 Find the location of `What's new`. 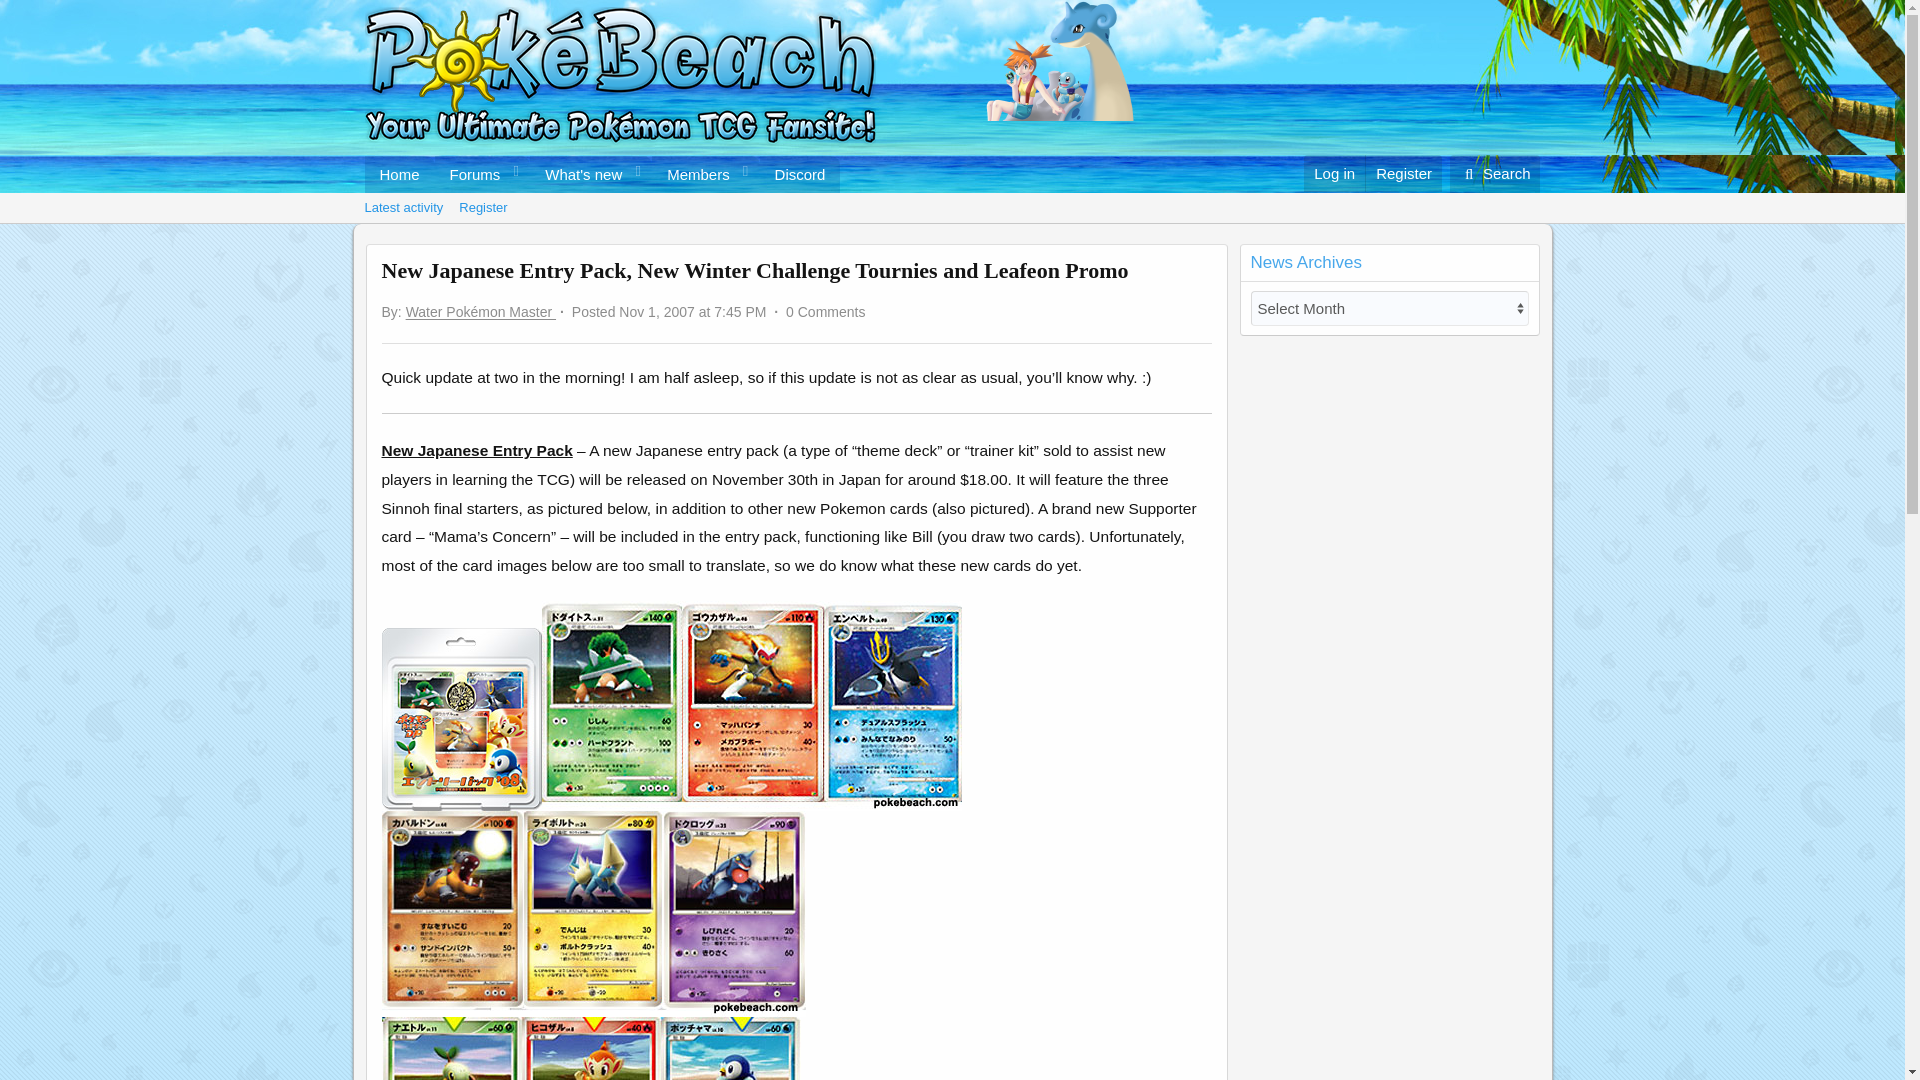

What's new is located at coordinates (576, 174).